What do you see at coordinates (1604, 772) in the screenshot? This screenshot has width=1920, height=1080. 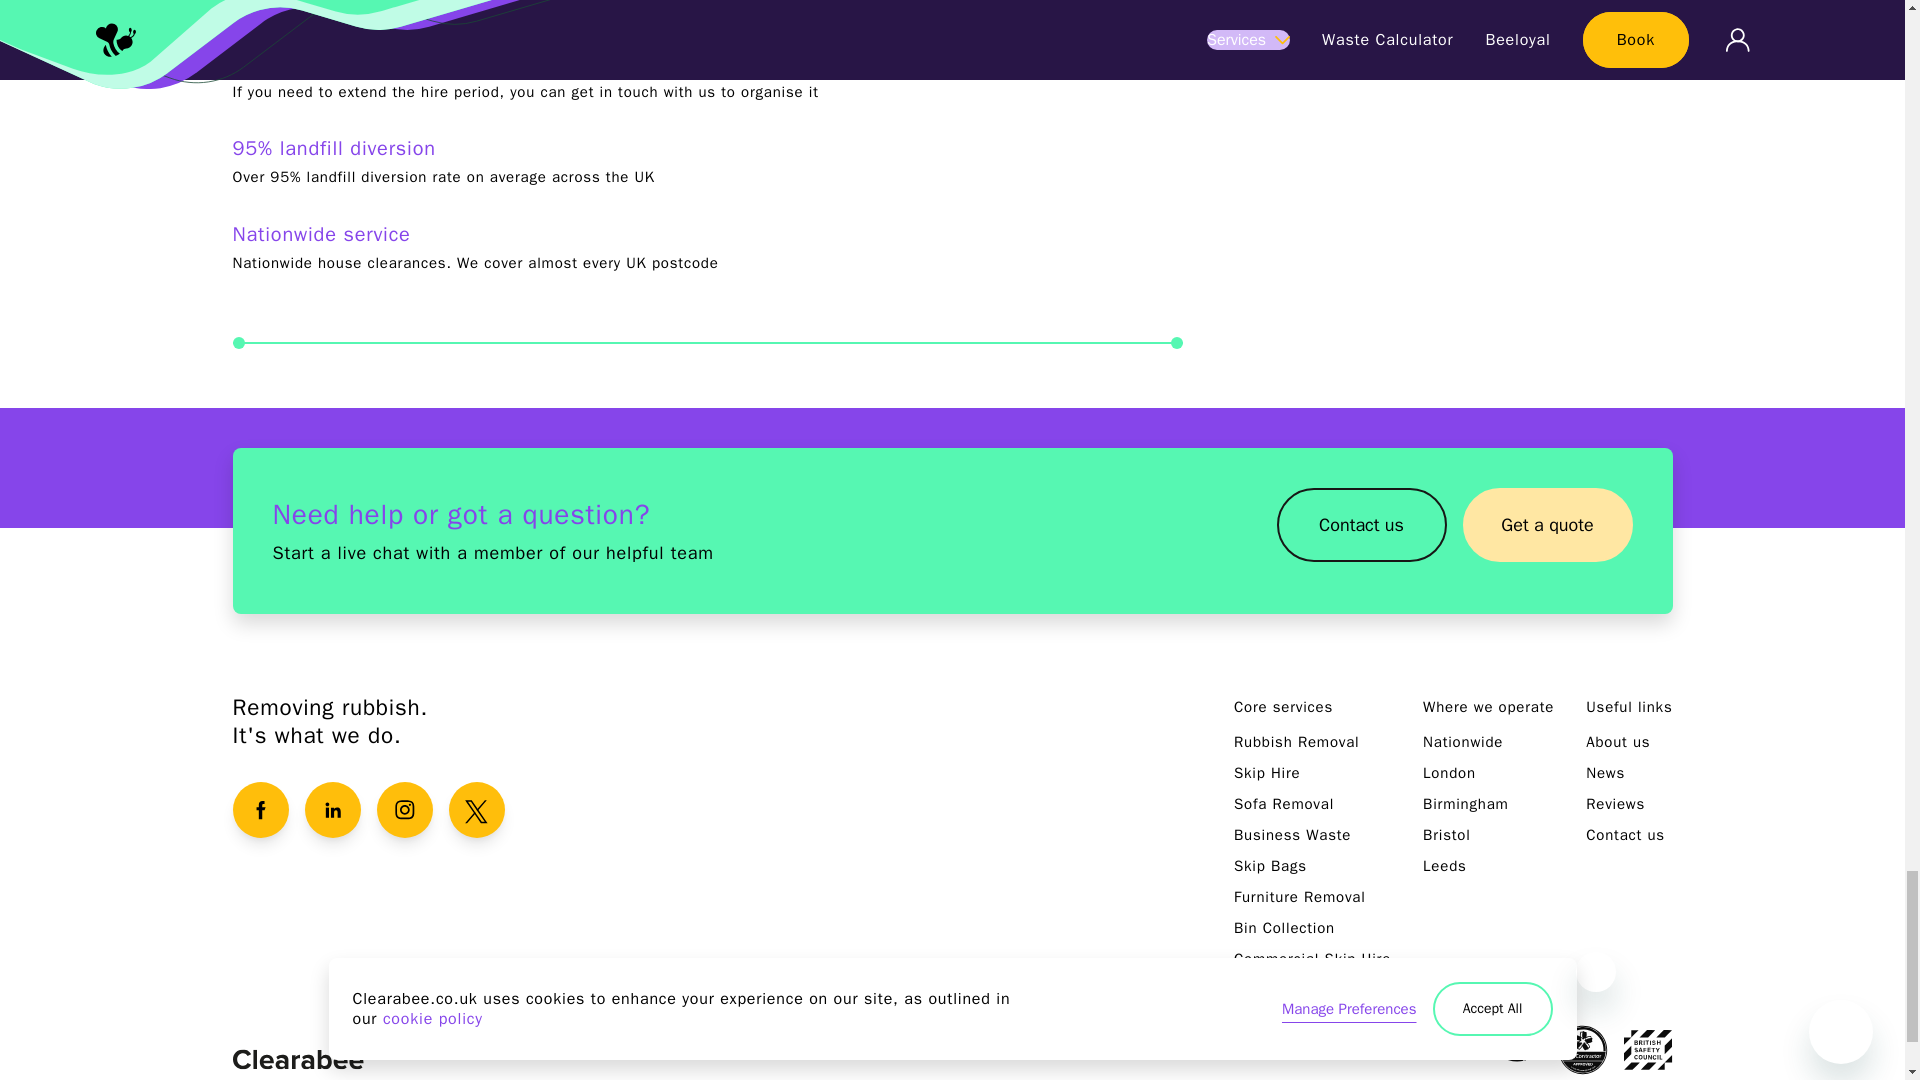 I see `News` at bounding box center [1604, 772].